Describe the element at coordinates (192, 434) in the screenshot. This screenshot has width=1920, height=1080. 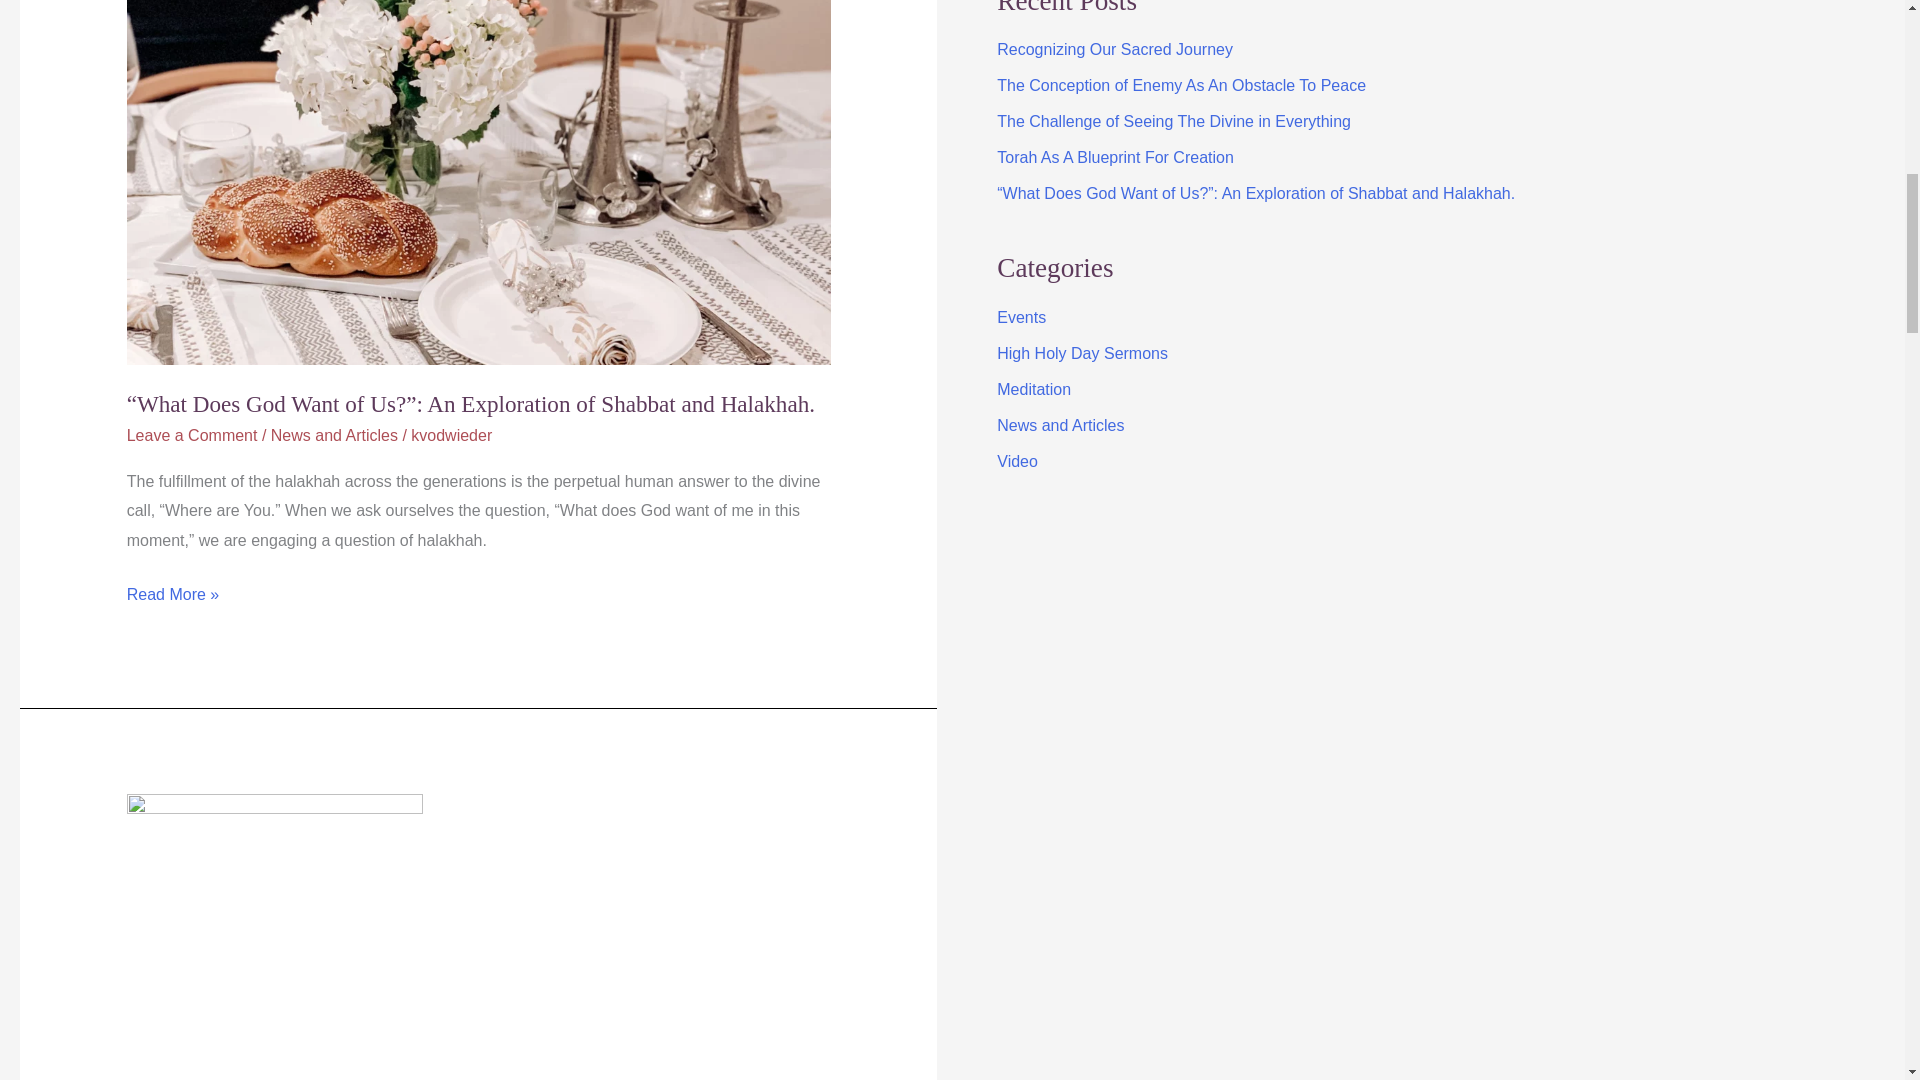
I see `Leave a Comment` at that location.